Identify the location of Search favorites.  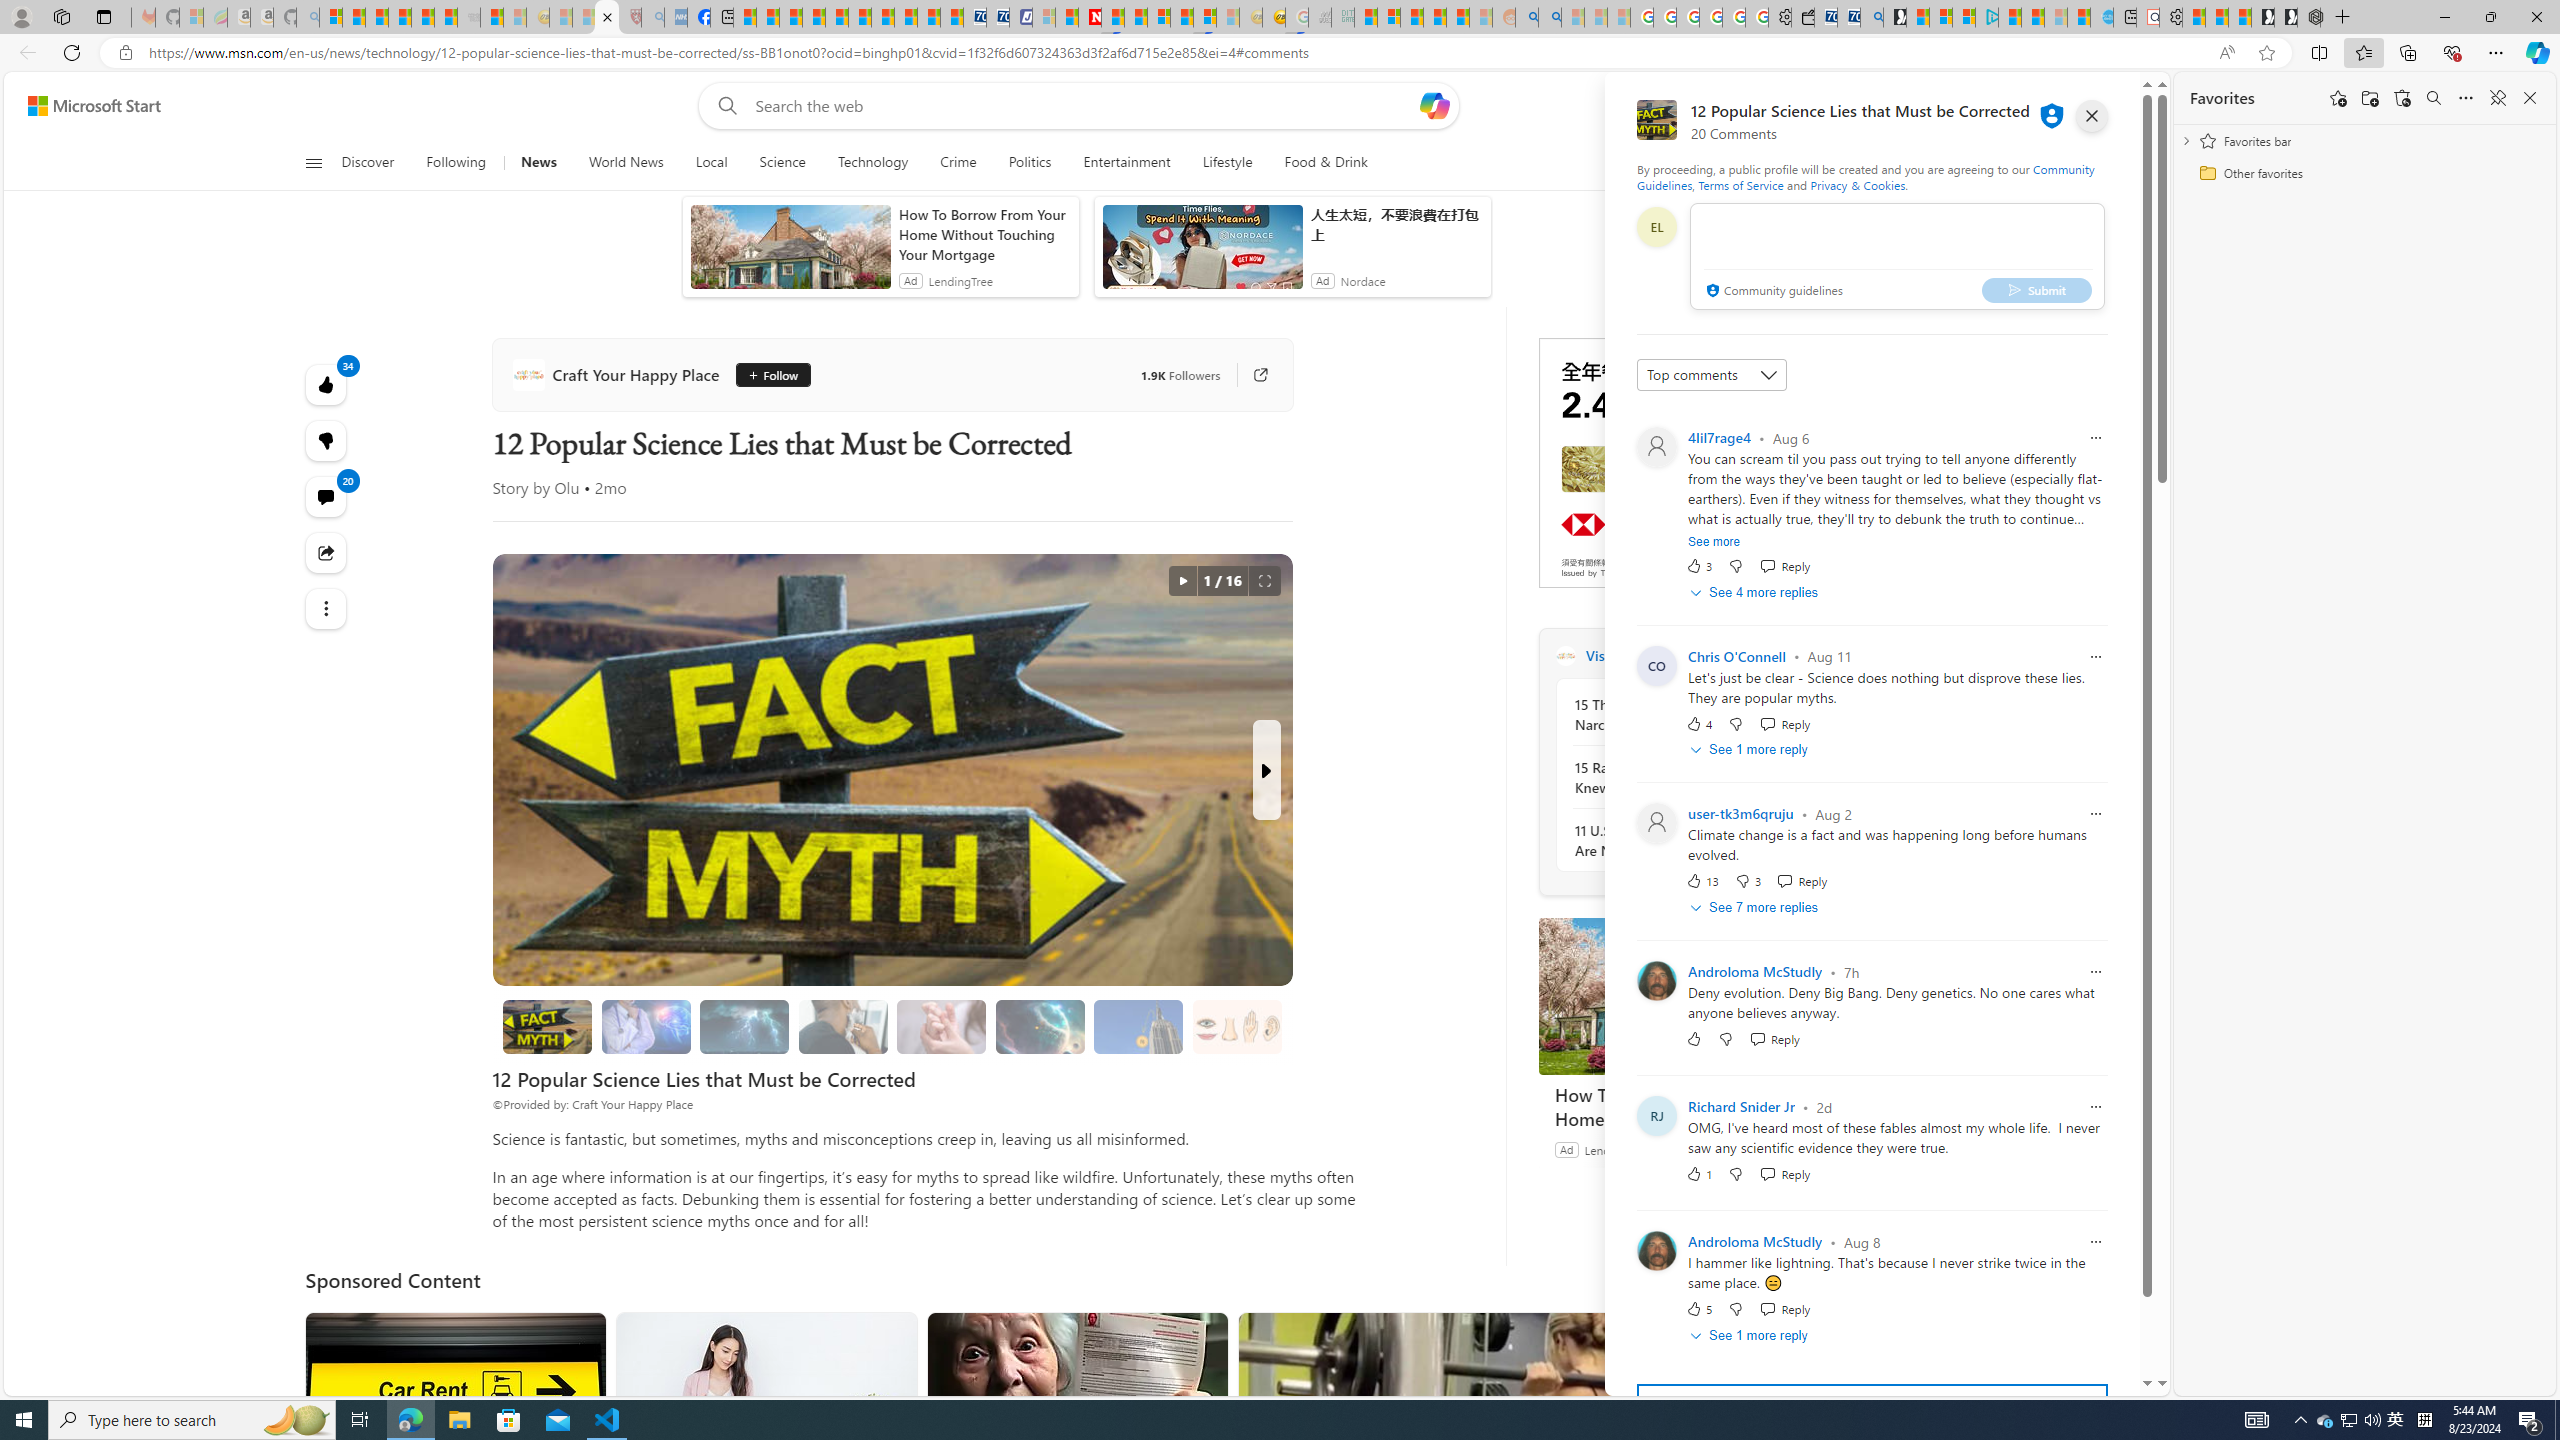
(2433, 98).